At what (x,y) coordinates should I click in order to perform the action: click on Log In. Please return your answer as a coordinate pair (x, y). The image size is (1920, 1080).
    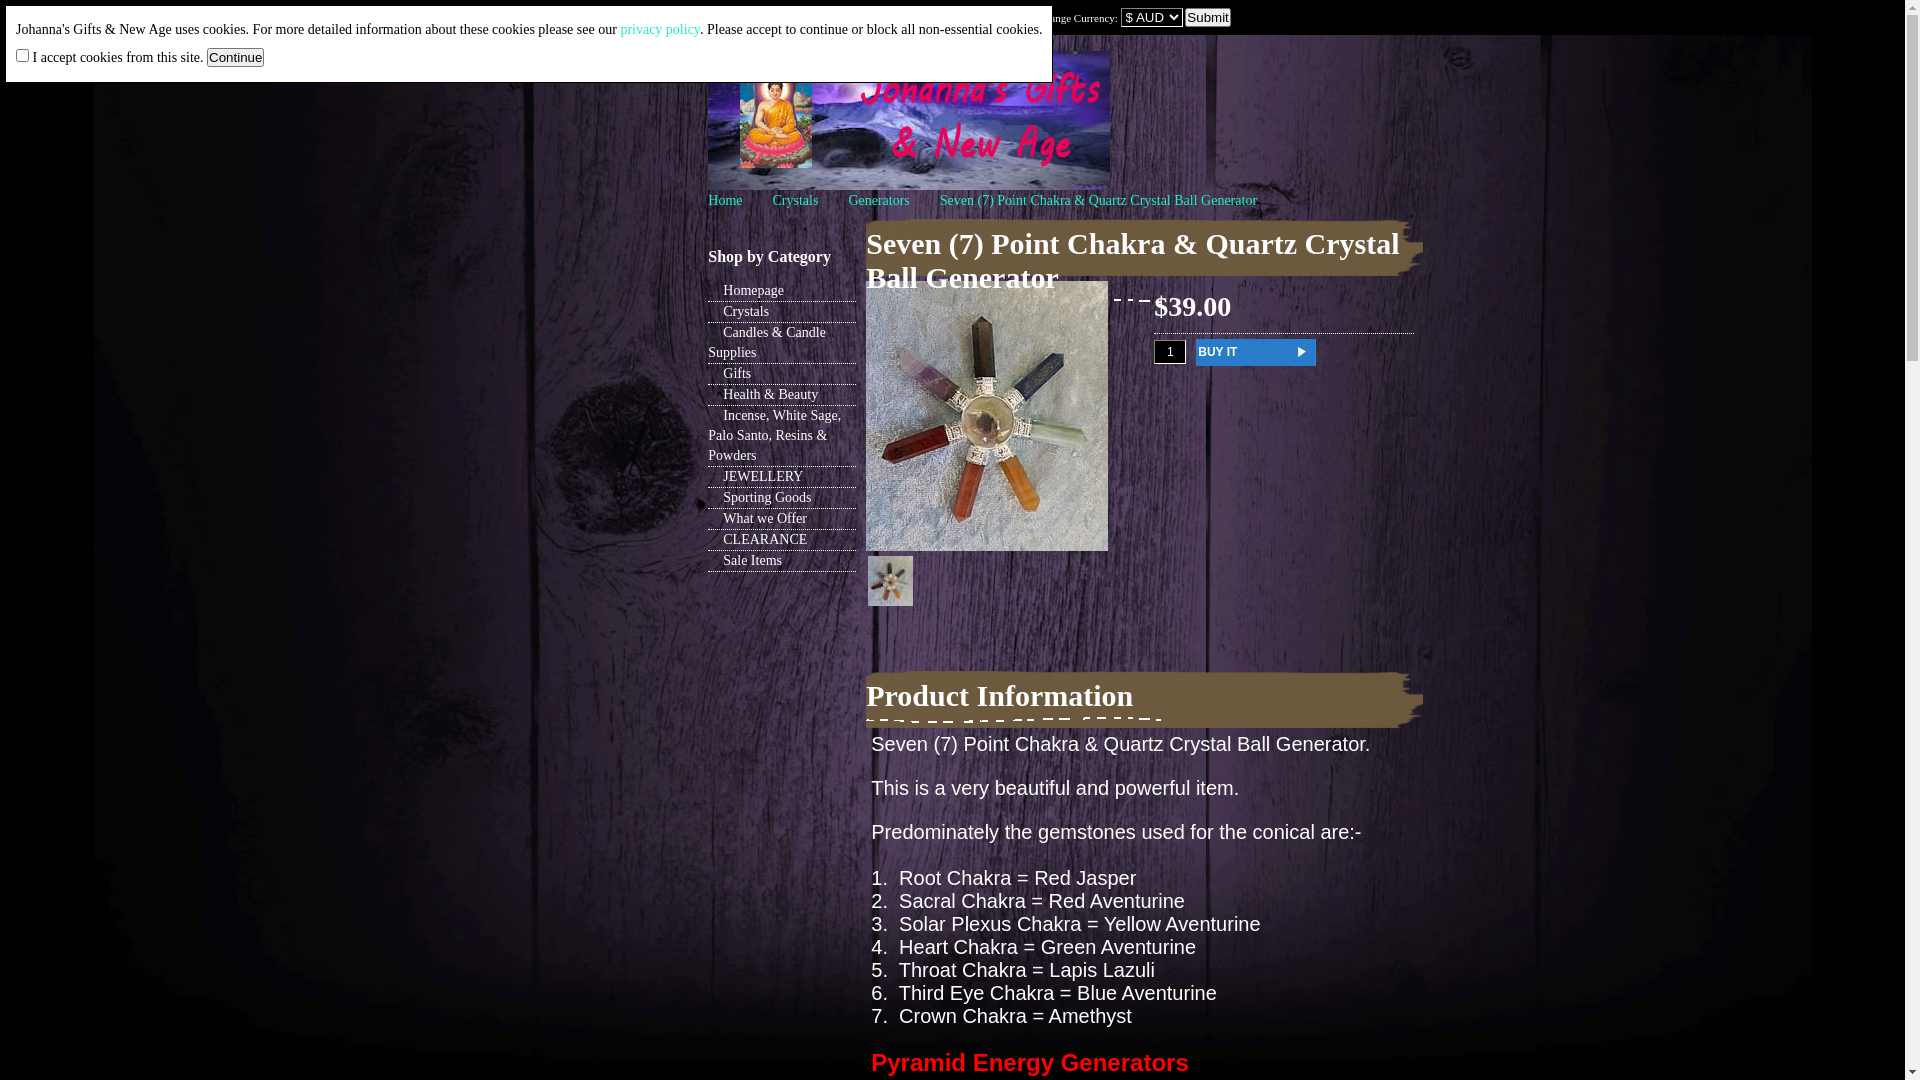
    Looking at the image, I should click on (468, 18).